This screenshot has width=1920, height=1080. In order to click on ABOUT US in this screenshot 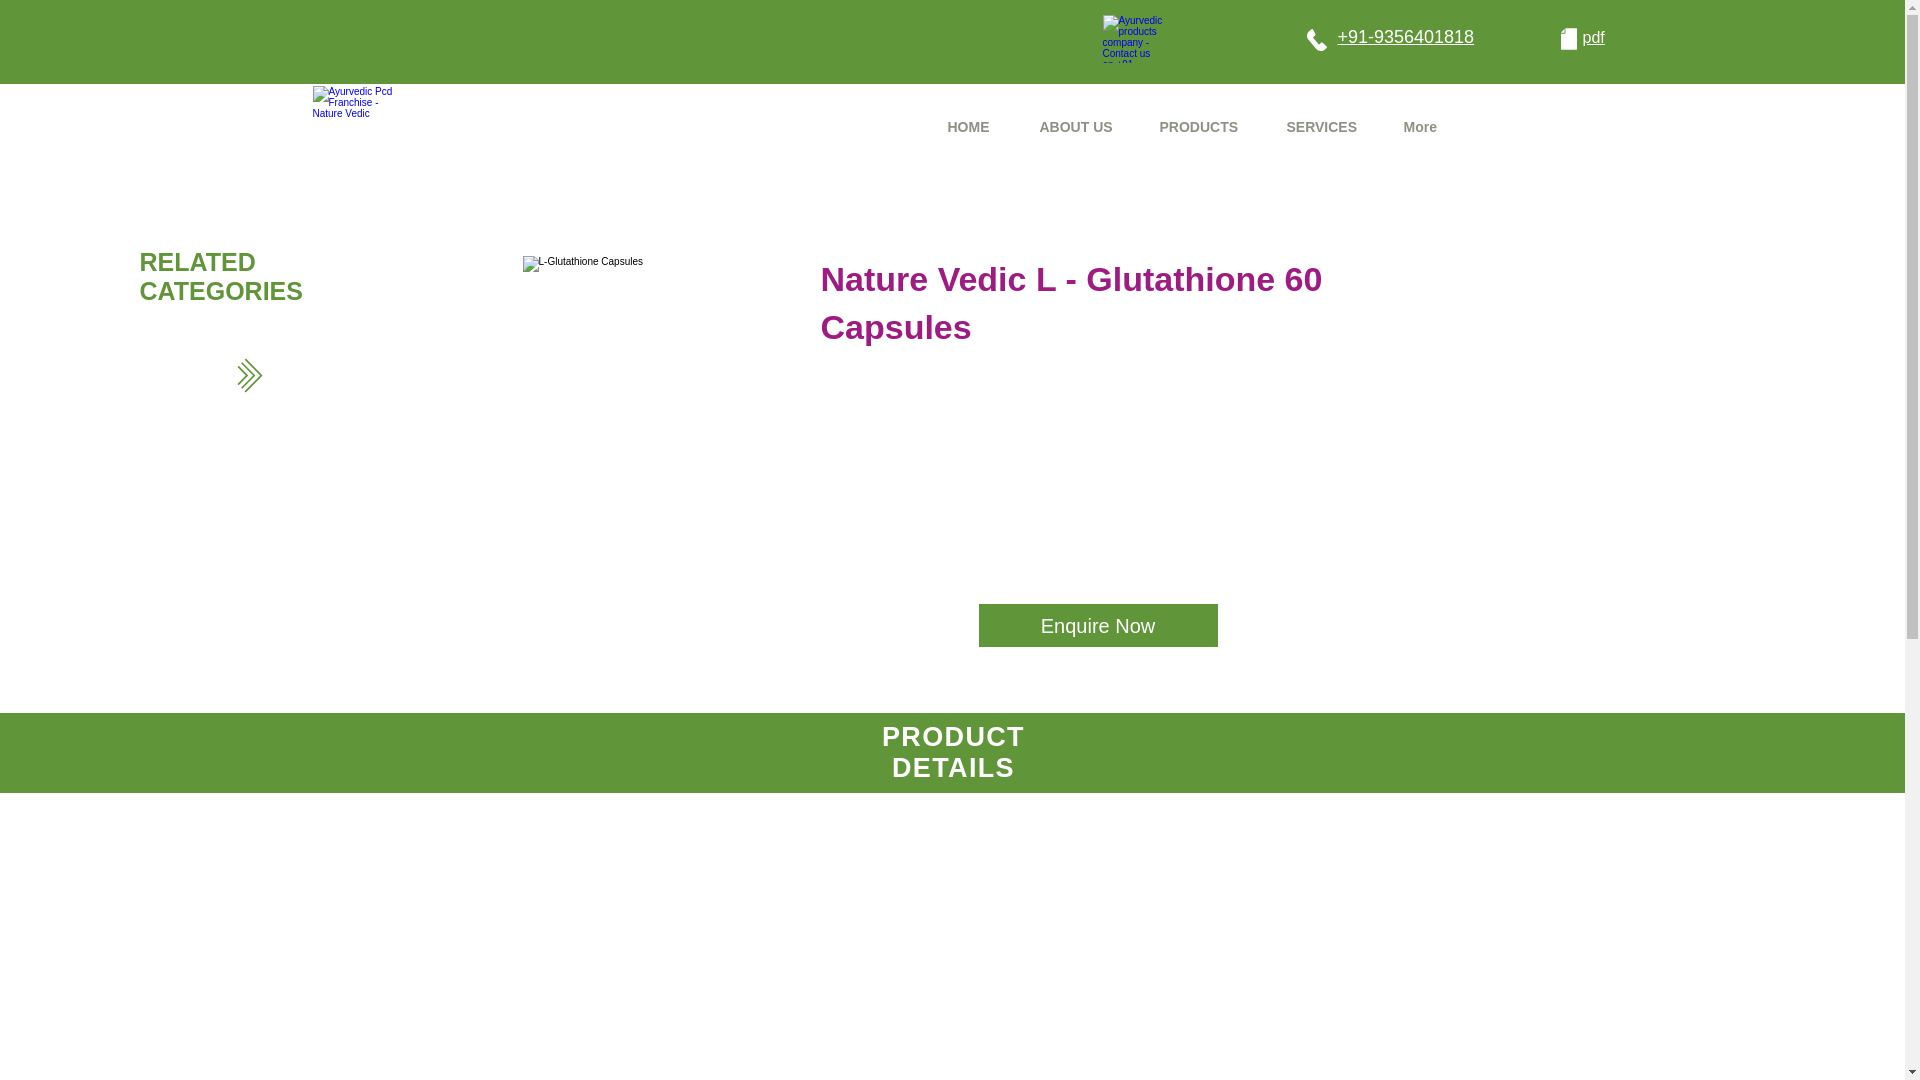, I will do `click(1084, 128)`.